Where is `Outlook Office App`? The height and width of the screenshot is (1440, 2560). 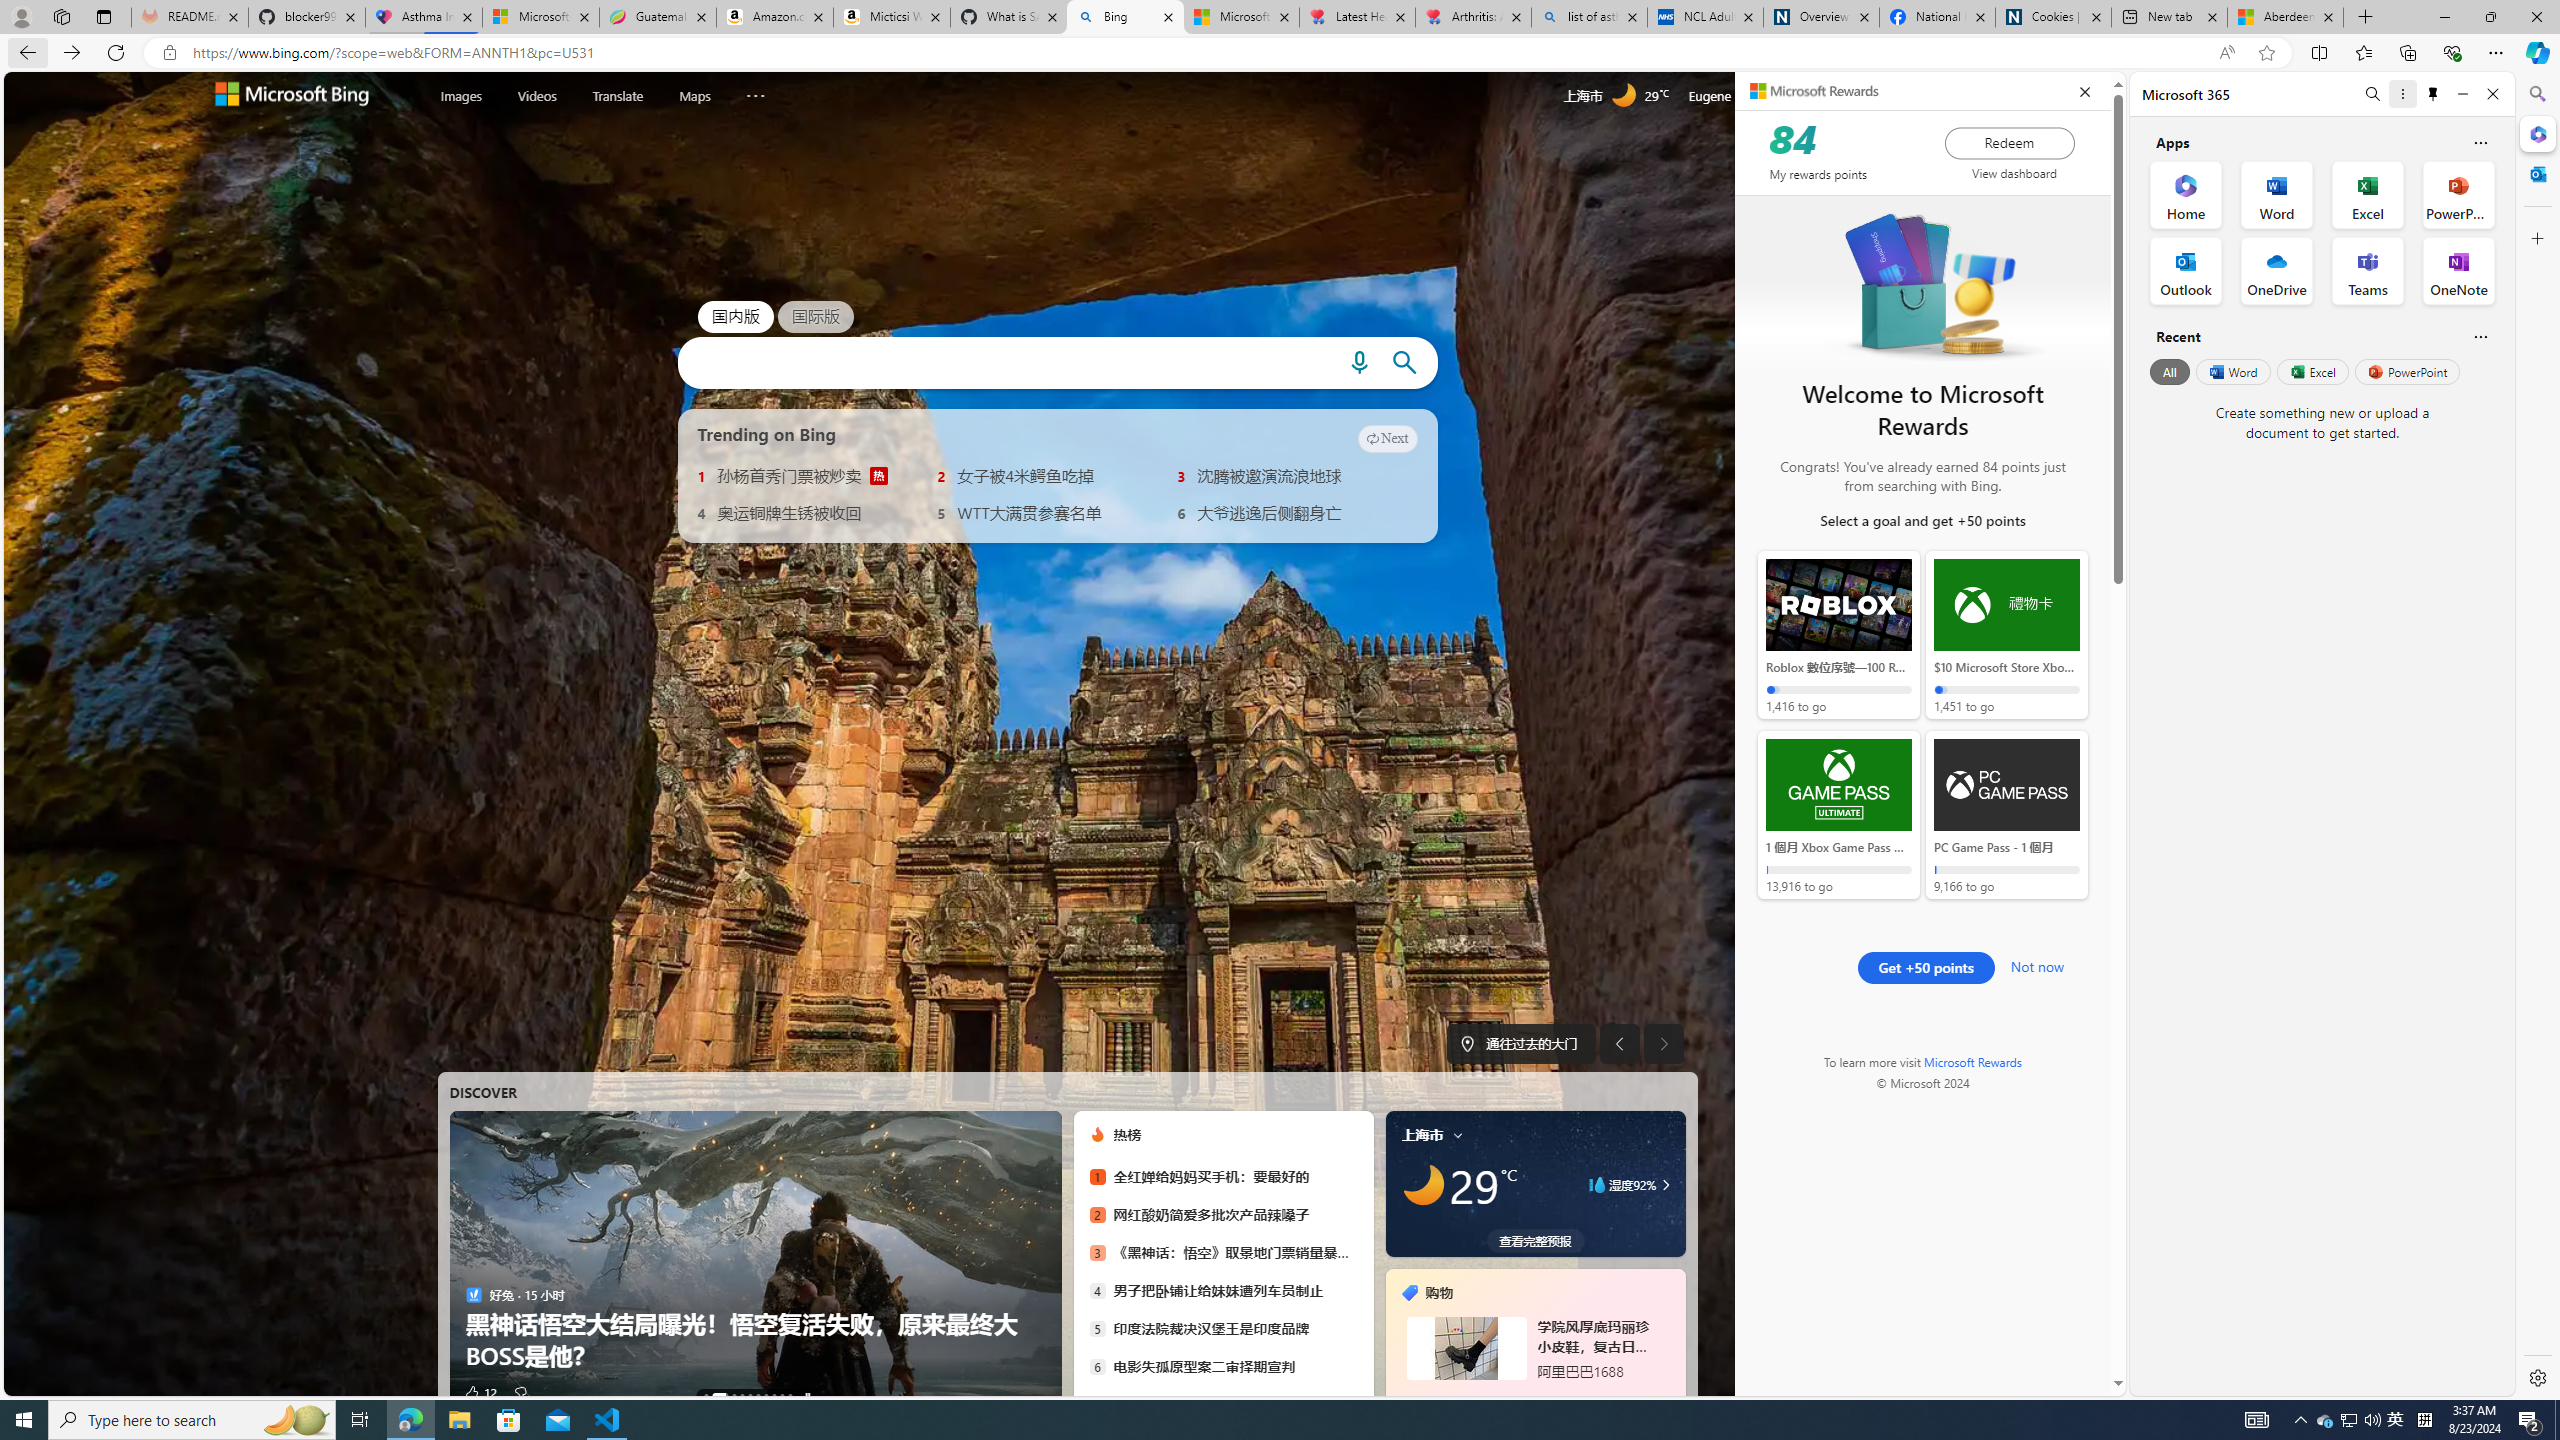
Outlook Office App is located at coordinates (2186, 271).